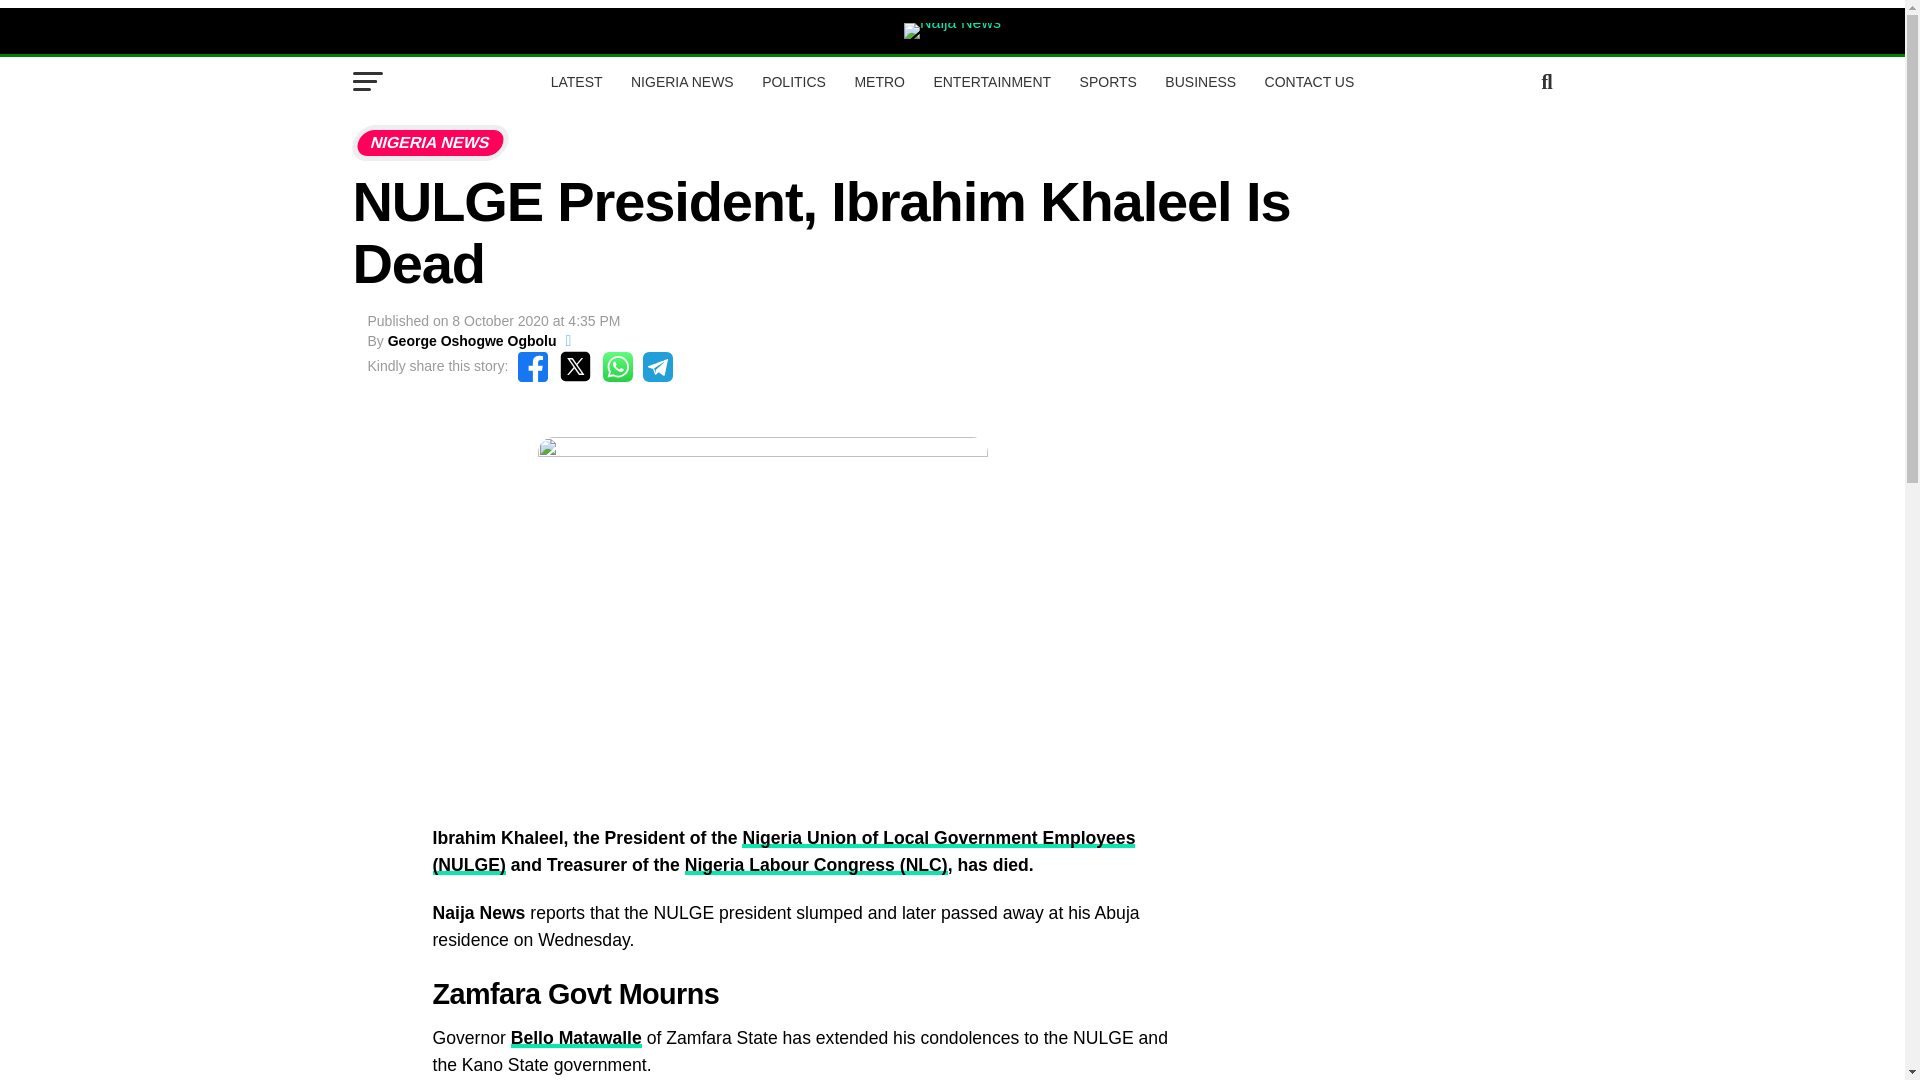  Describe the element at coordinates (1108, 82) in the screenshot. I see `SPORTS` at that location.